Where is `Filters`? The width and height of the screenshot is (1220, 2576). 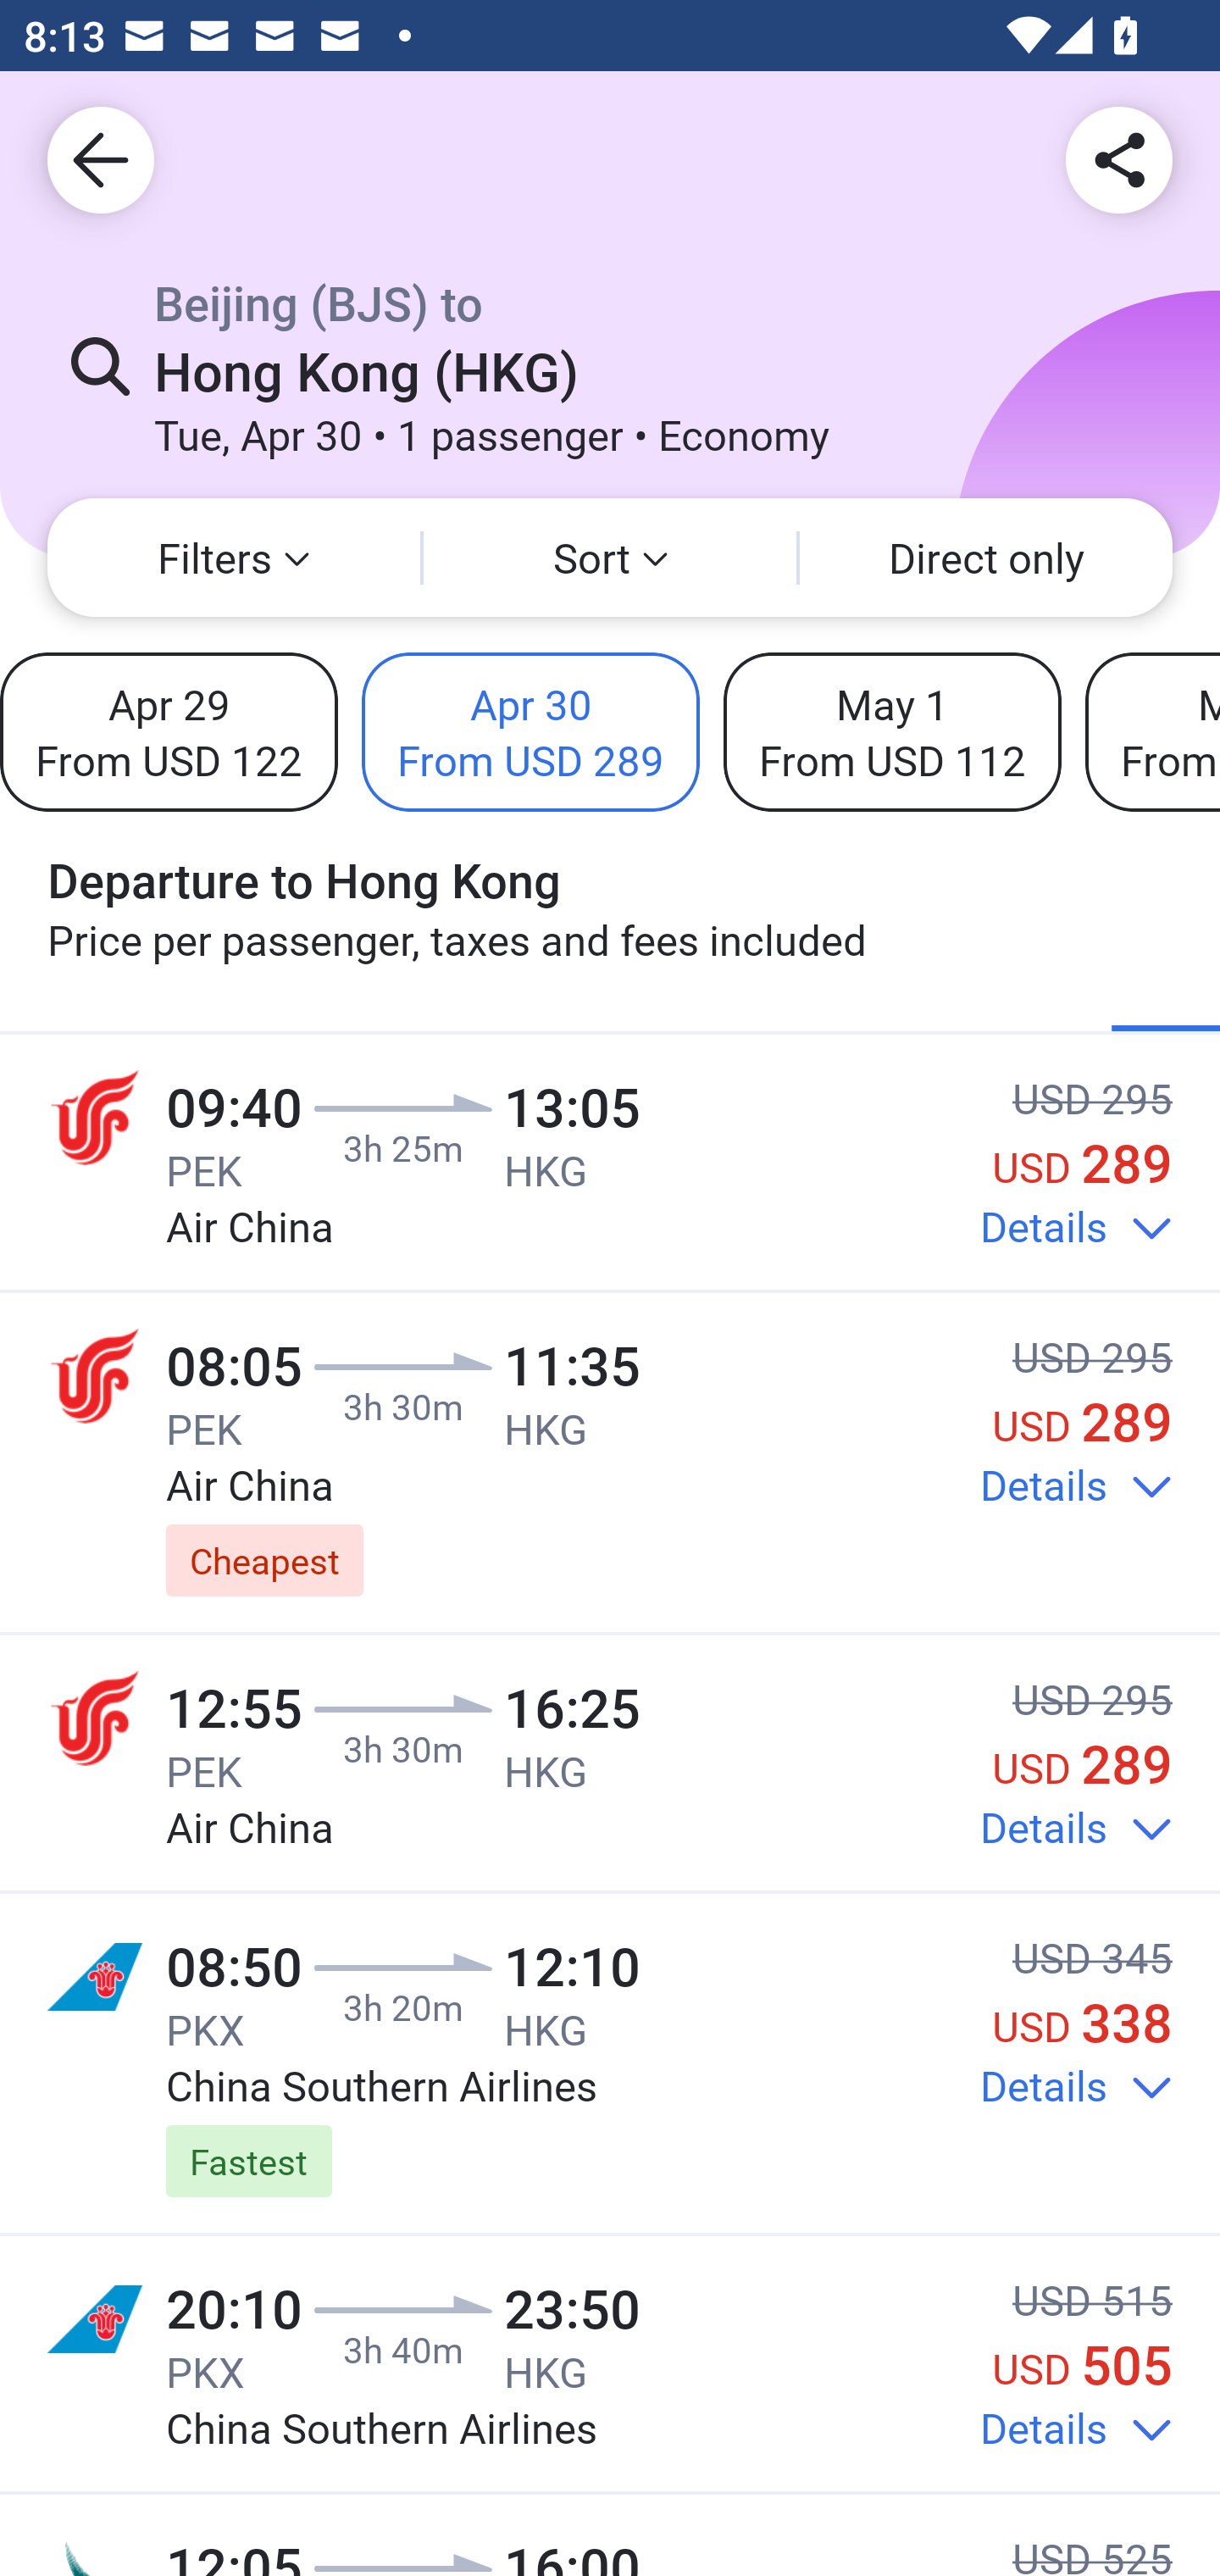 Filters is located at coordinates (234, 558).